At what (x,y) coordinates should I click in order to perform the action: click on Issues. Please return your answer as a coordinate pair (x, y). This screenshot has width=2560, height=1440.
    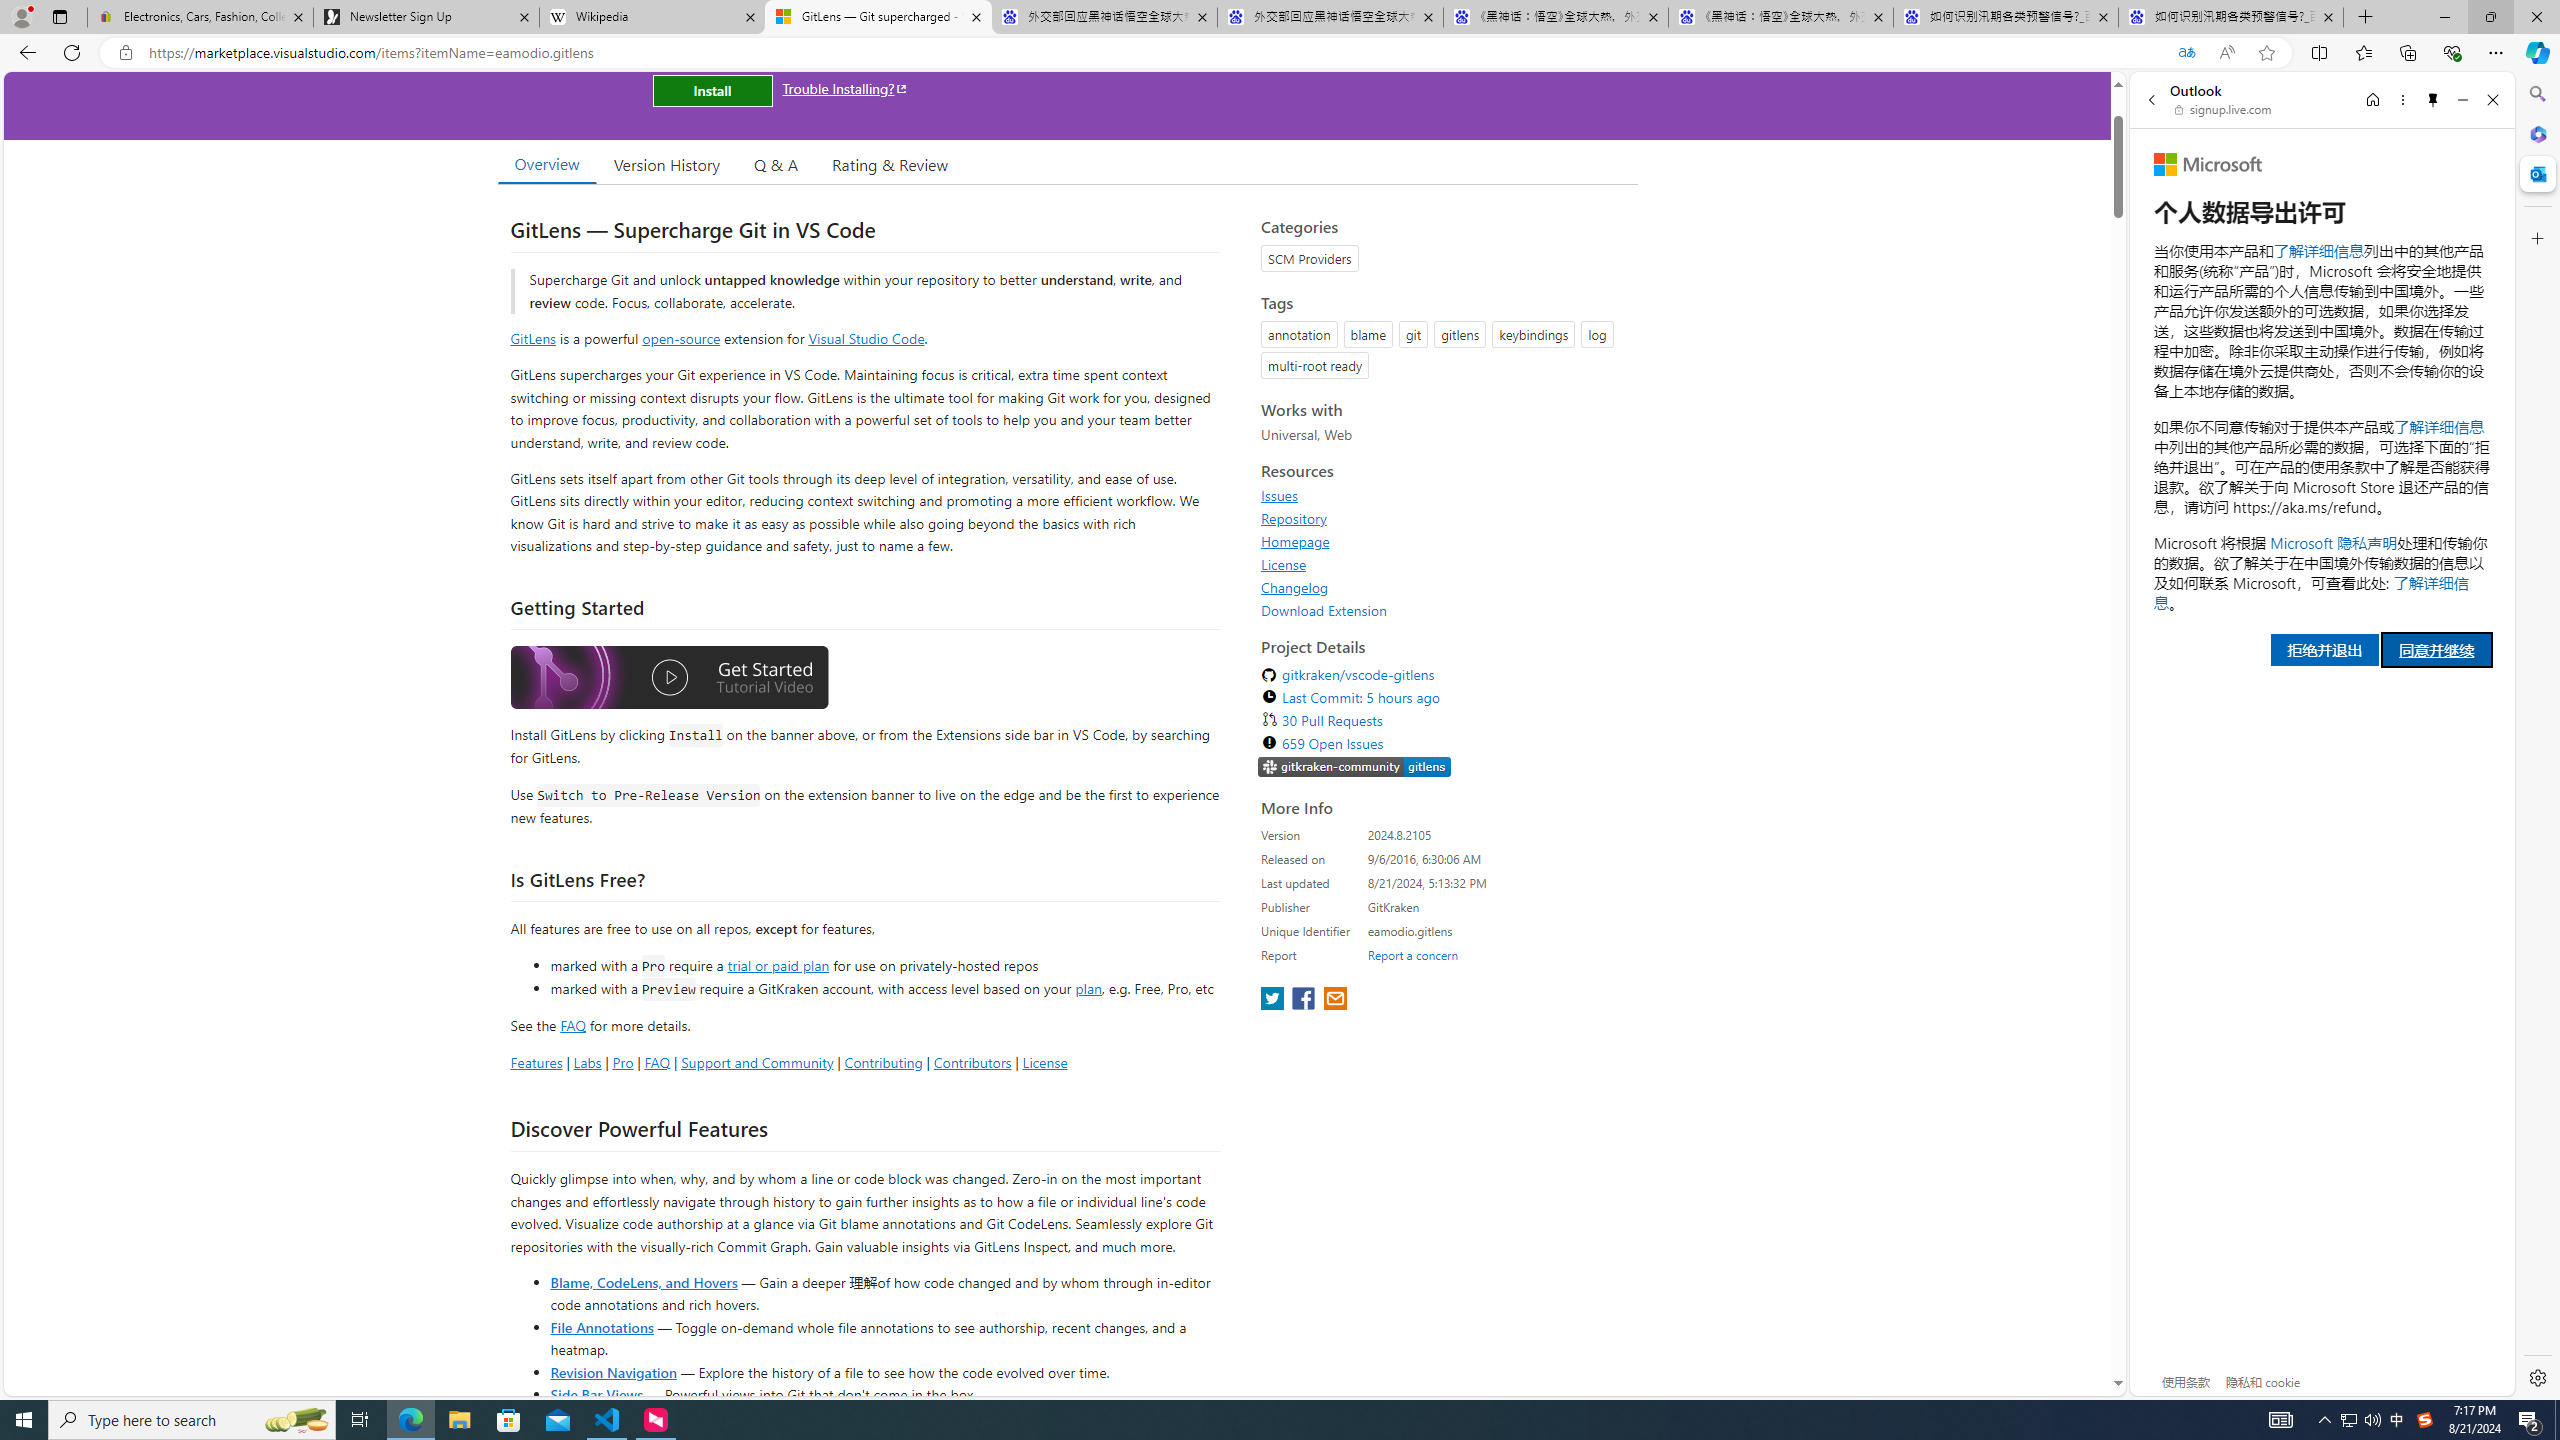
    Looking at the image, I should click on (1444, 496).